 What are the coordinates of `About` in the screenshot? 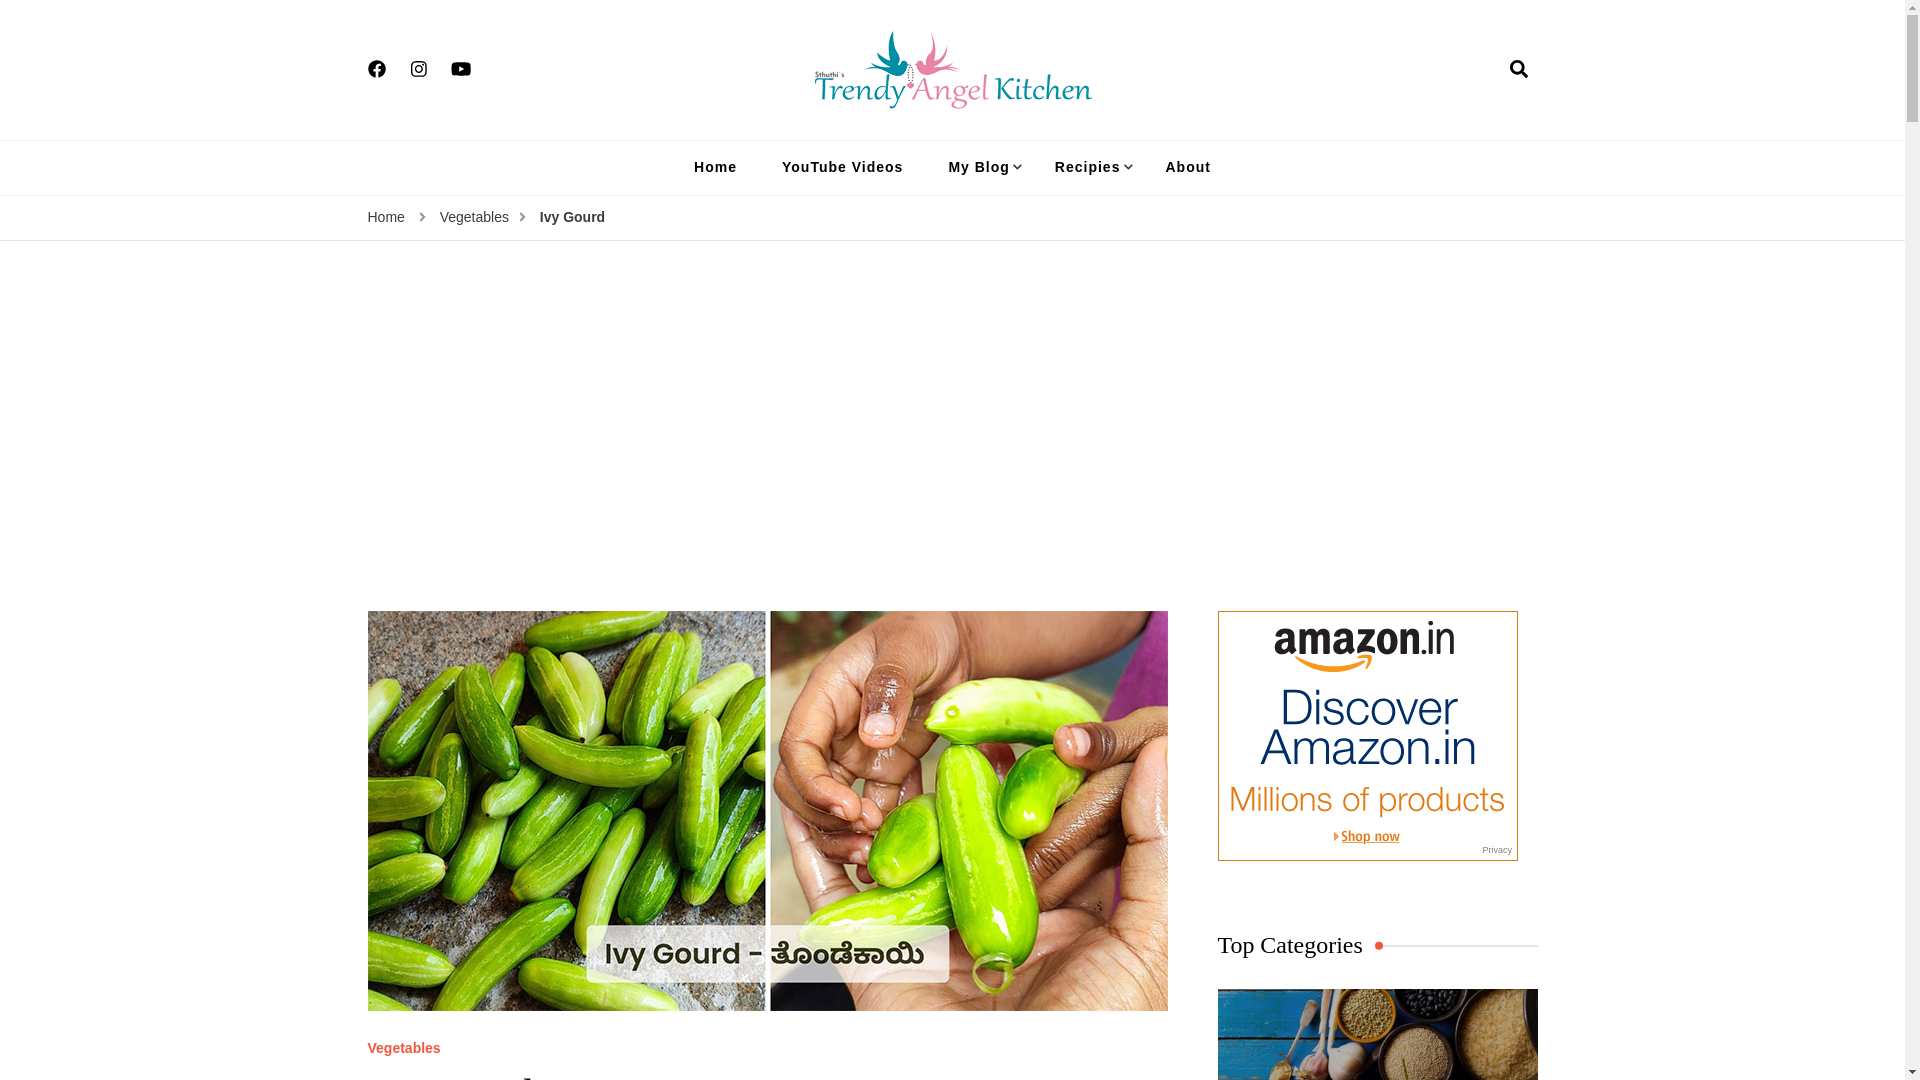 It's located at (1187, 168).